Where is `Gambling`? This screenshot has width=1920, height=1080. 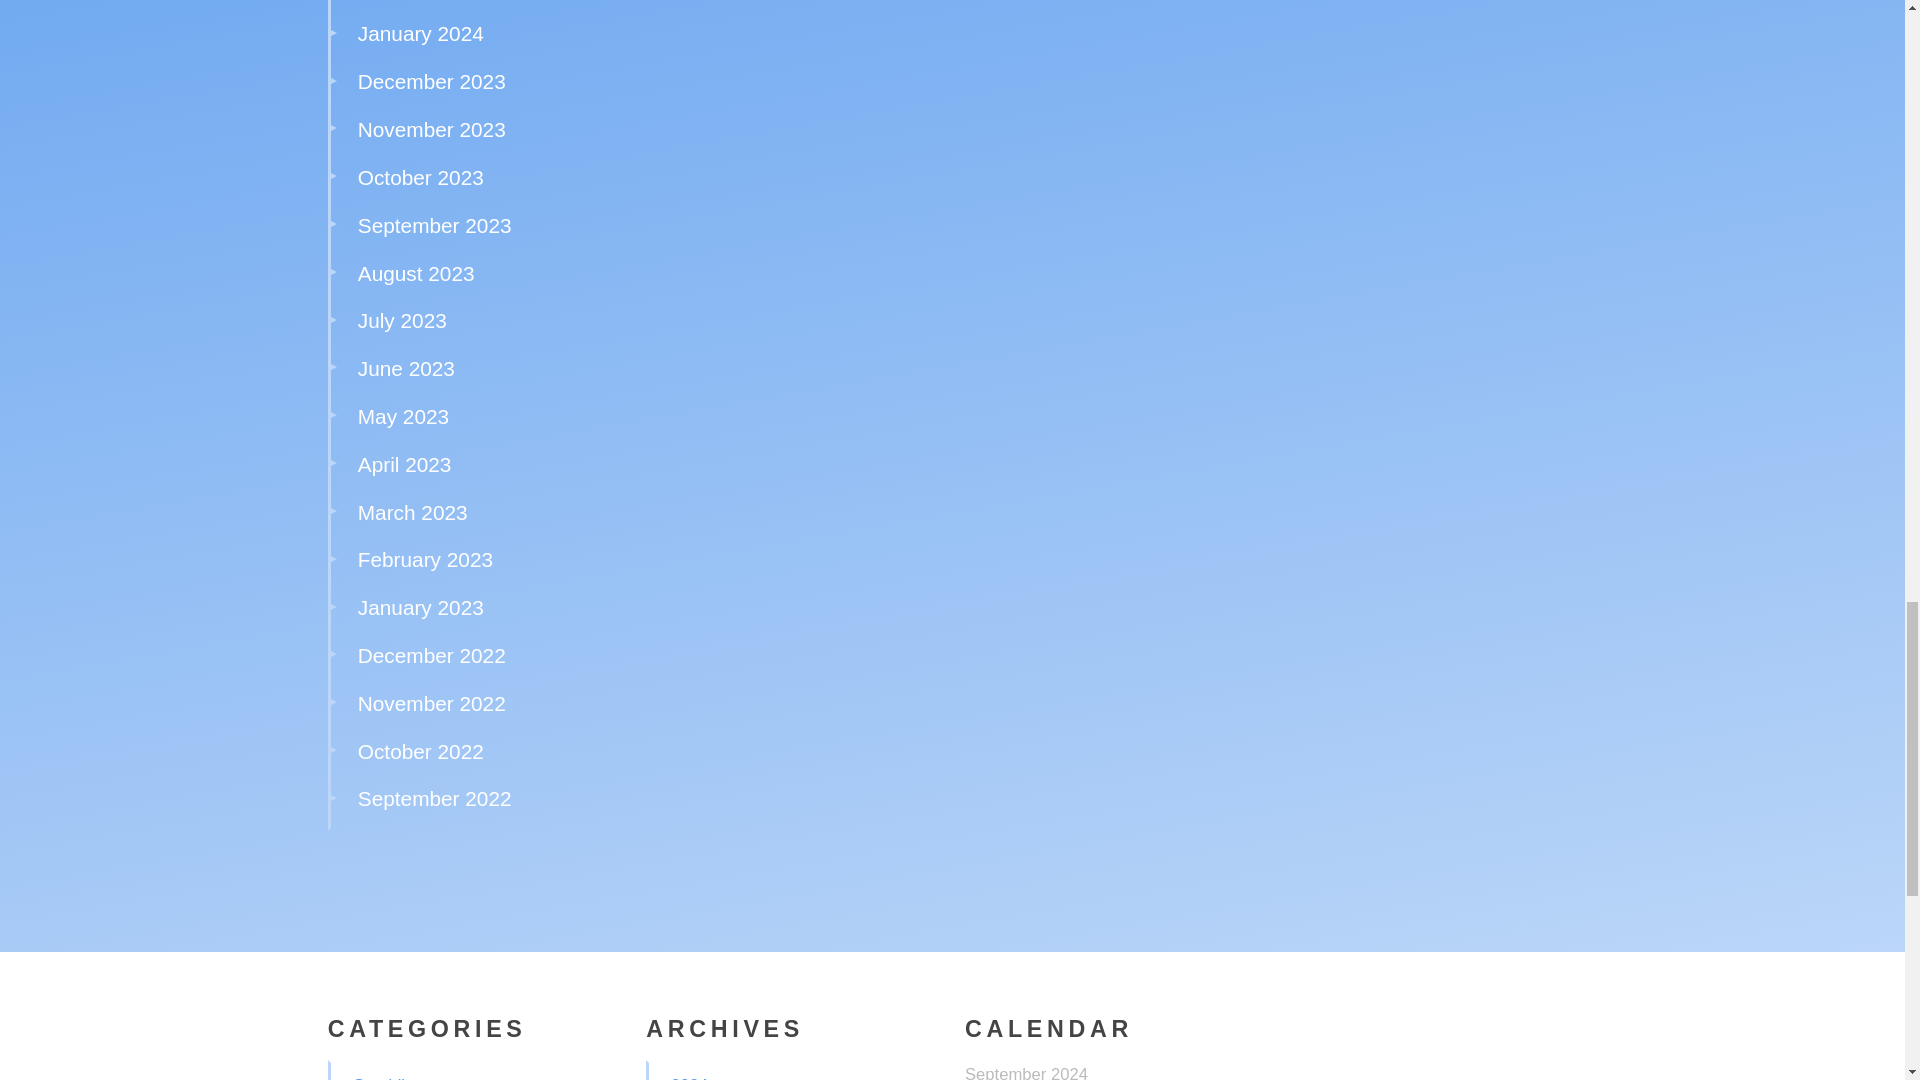 Gambling is located at coordinates (386, 1078).